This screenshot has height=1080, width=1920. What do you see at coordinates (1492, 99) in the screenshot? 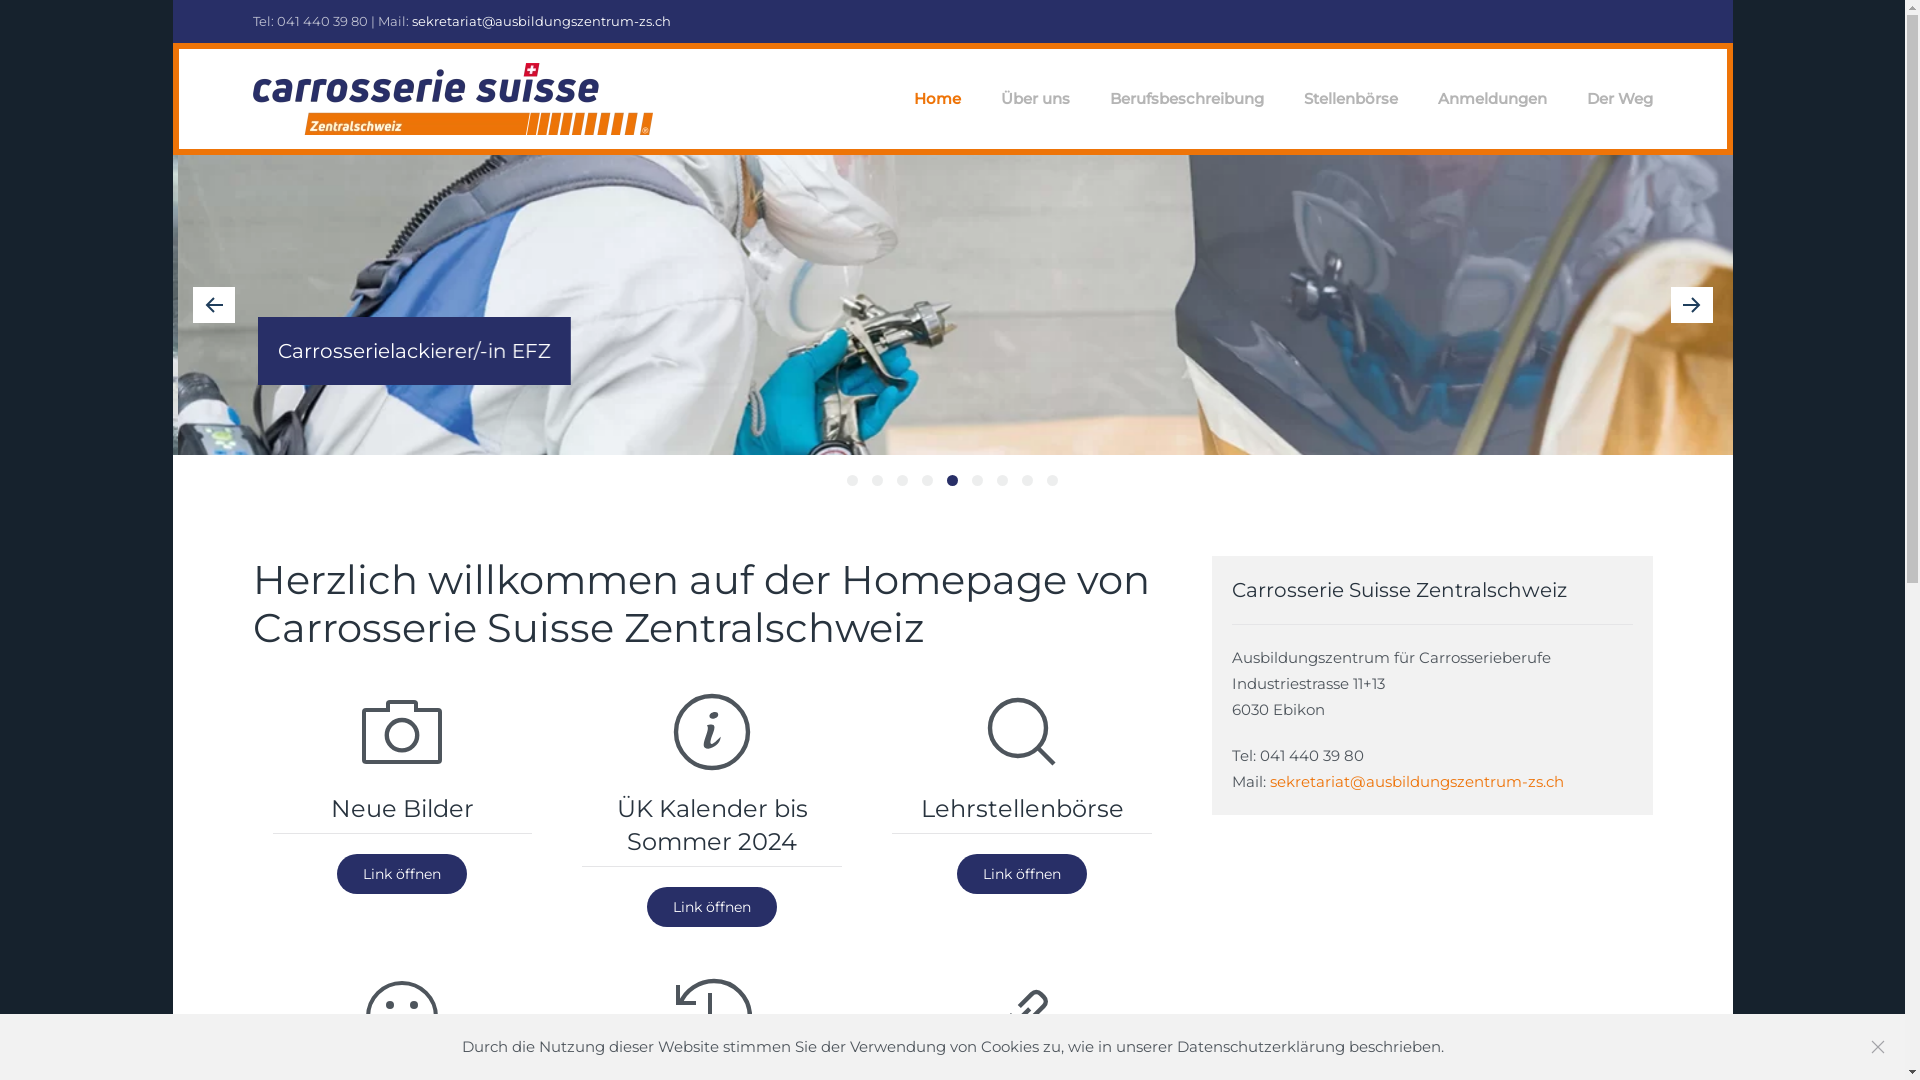
I see `Anmeldungen` at bounding box center [1492, 99].